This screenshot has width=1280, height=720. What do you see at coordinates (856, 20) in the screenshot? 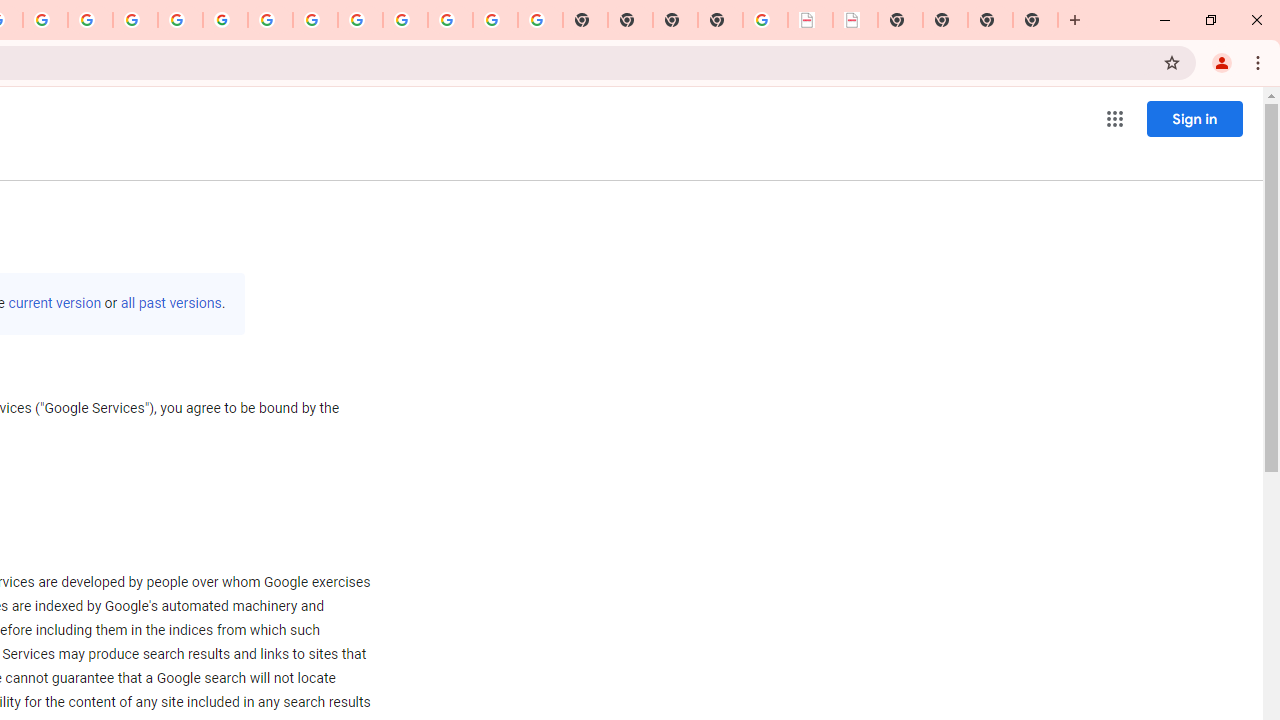
I see `BAE Systems Brasil | BAE Systems` at bounding box center [856, 20].